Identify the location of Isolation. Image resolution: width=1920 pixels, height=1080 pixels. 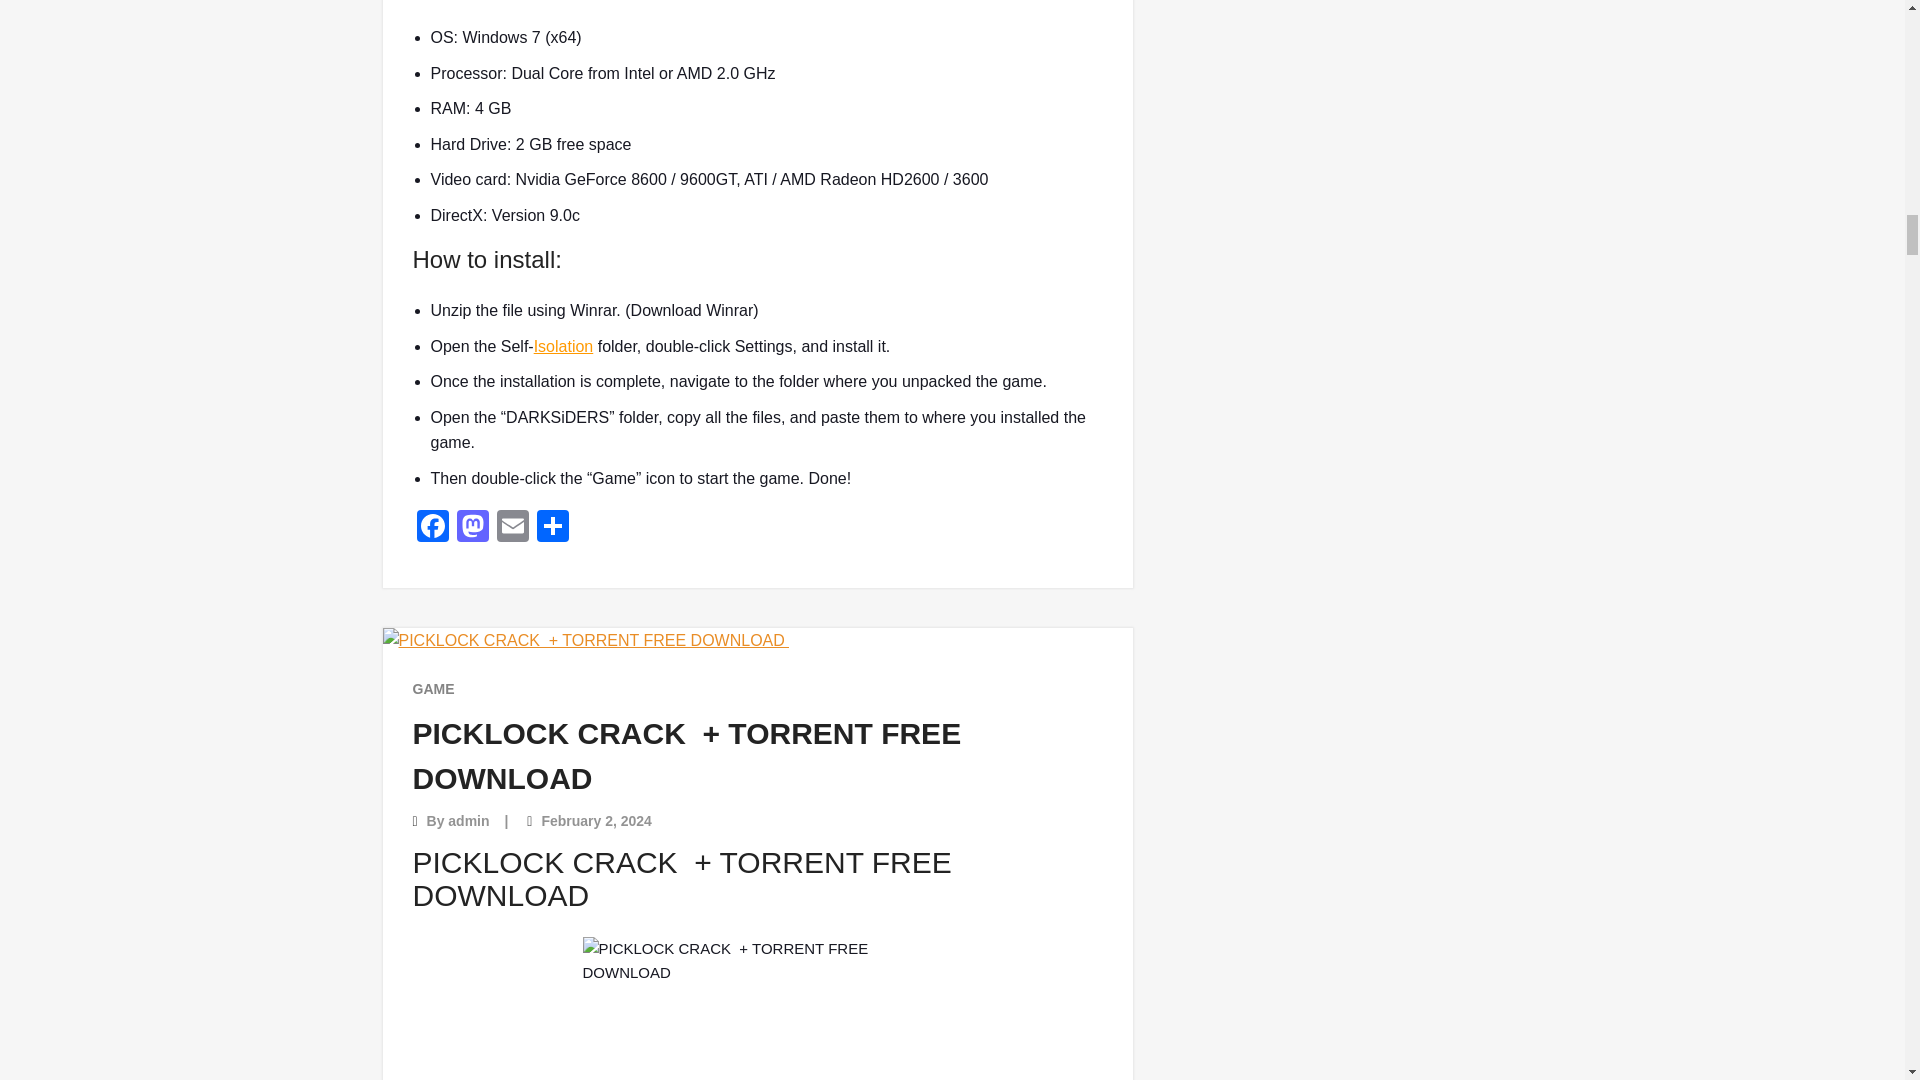
(563, 346).